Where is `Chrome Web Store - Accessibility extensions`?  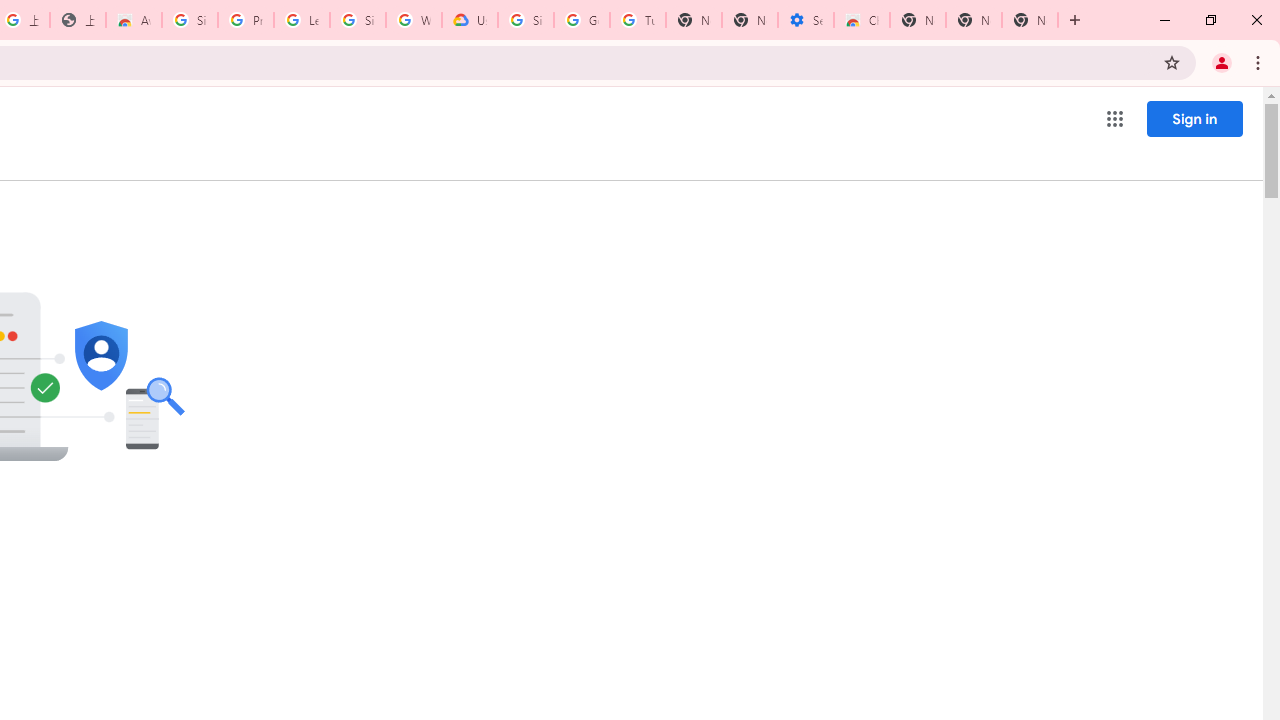 Chrome Web Store - Accessibility extensions is located at coordinates (862, 20).